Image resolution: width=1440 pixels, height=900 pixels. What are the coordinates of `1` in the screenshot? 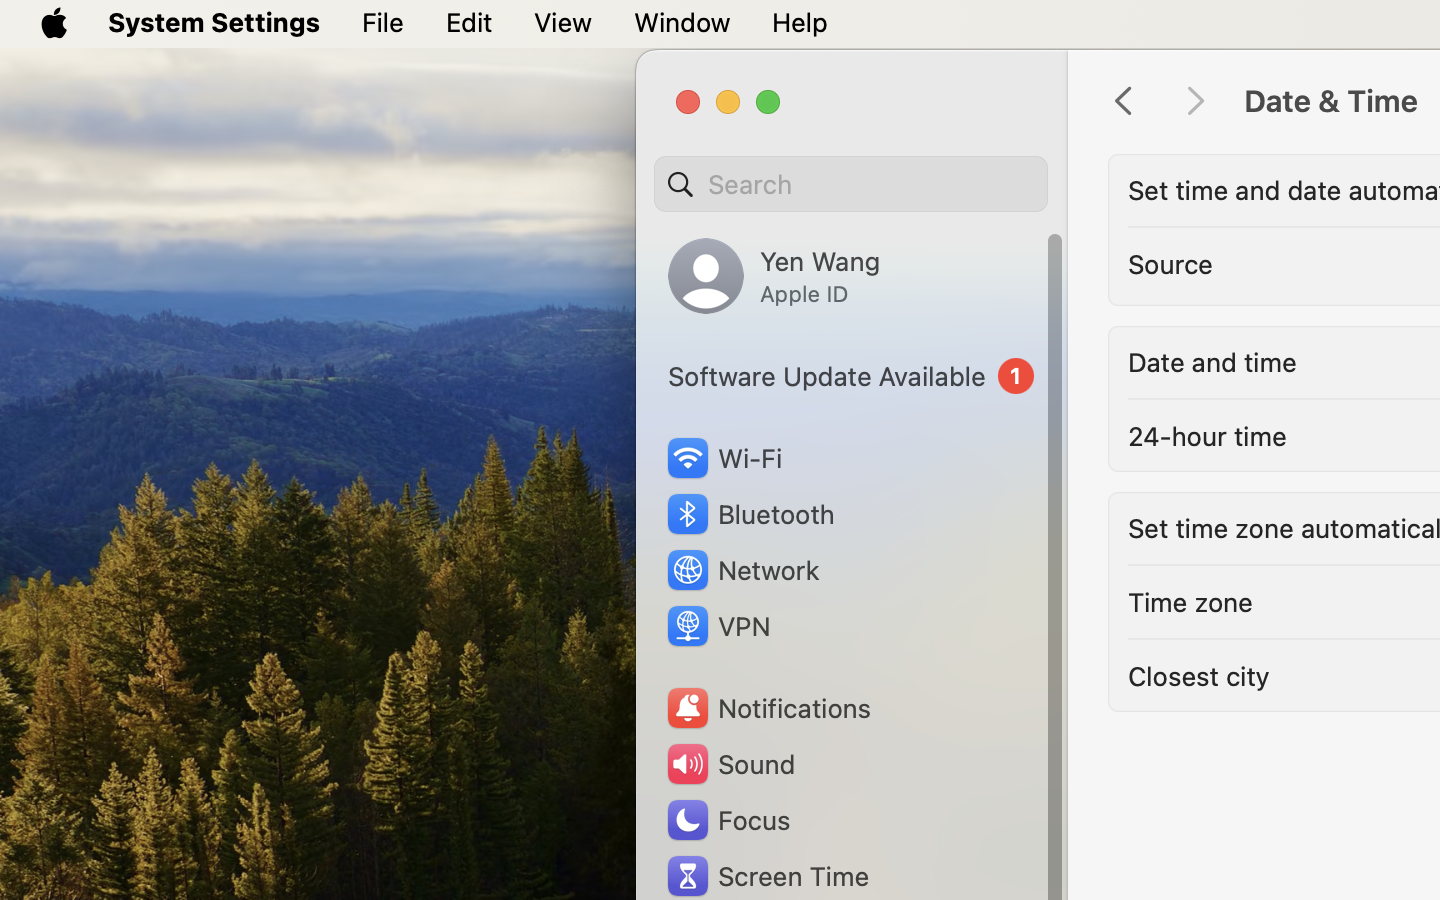 It's located at (851, 376).